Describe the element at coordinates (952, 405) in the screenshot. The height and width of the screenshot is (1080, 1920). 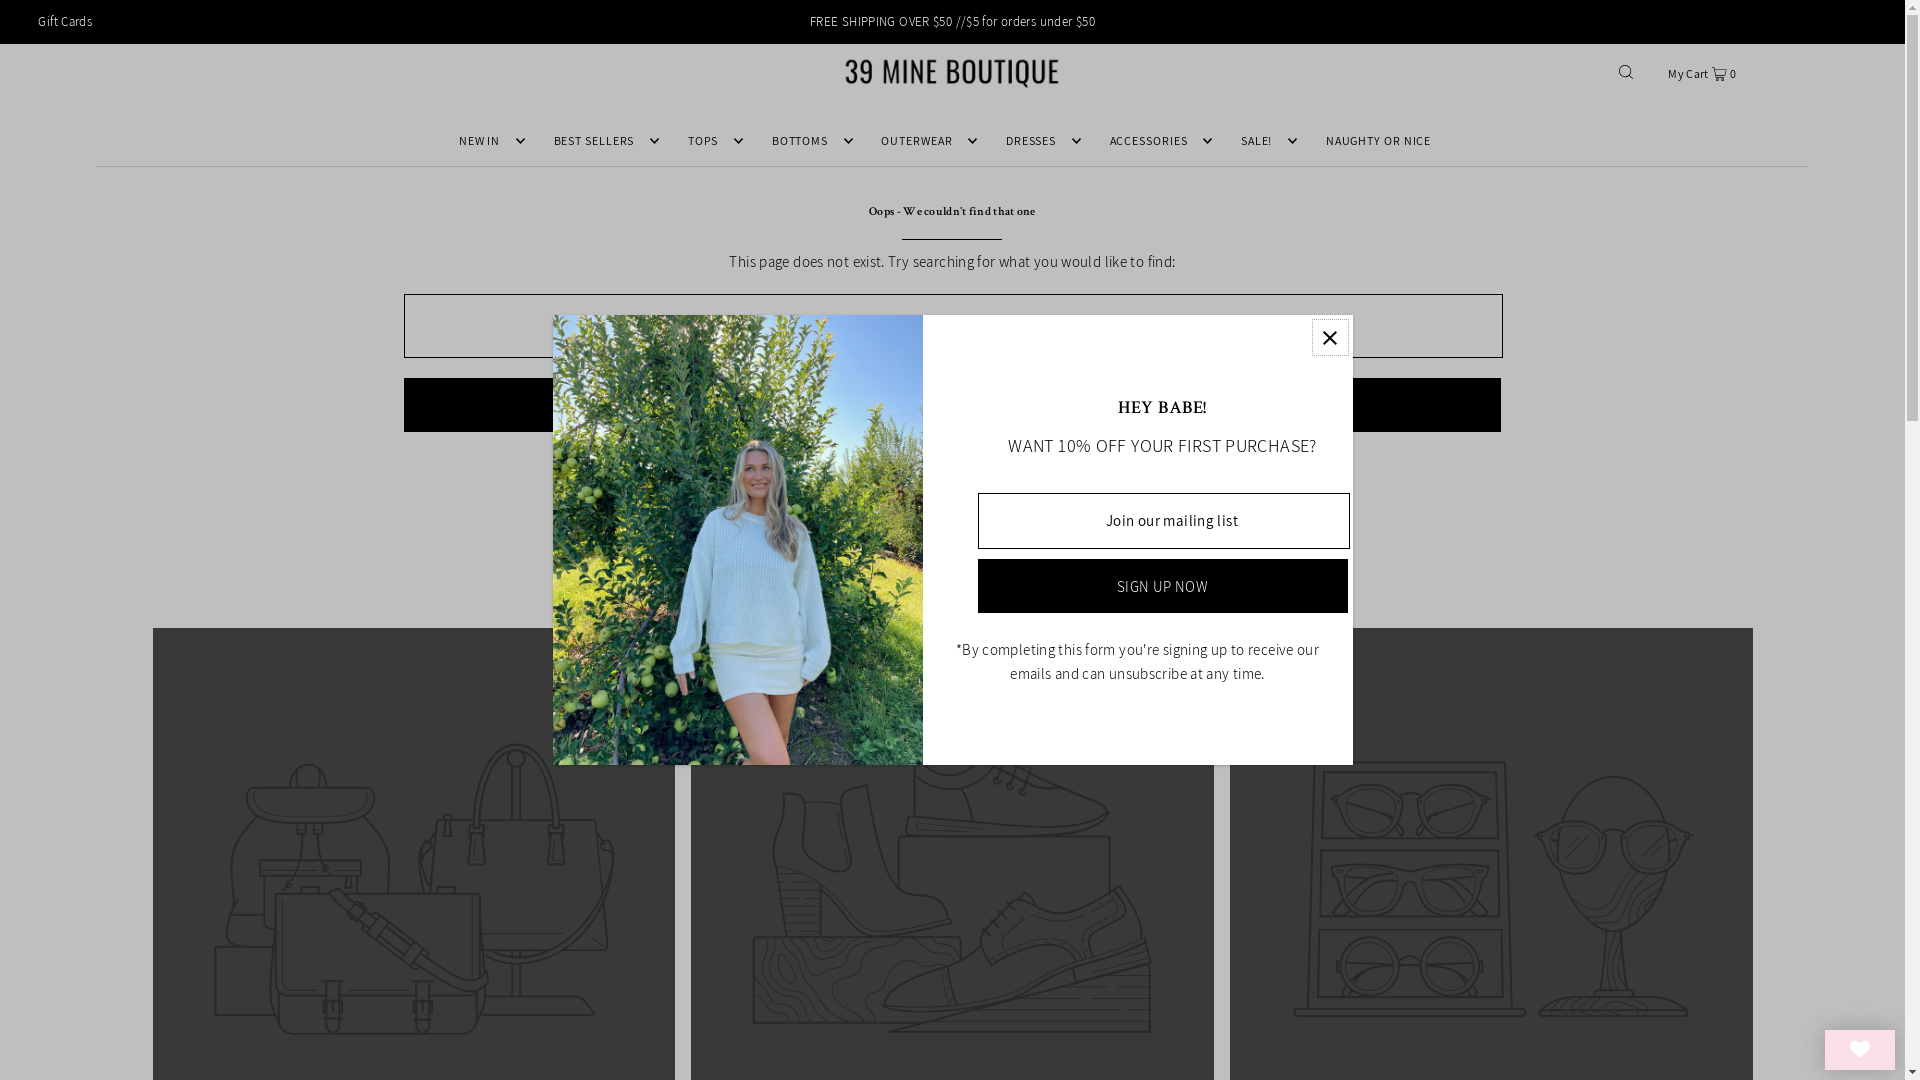
I see `Search` at that location.